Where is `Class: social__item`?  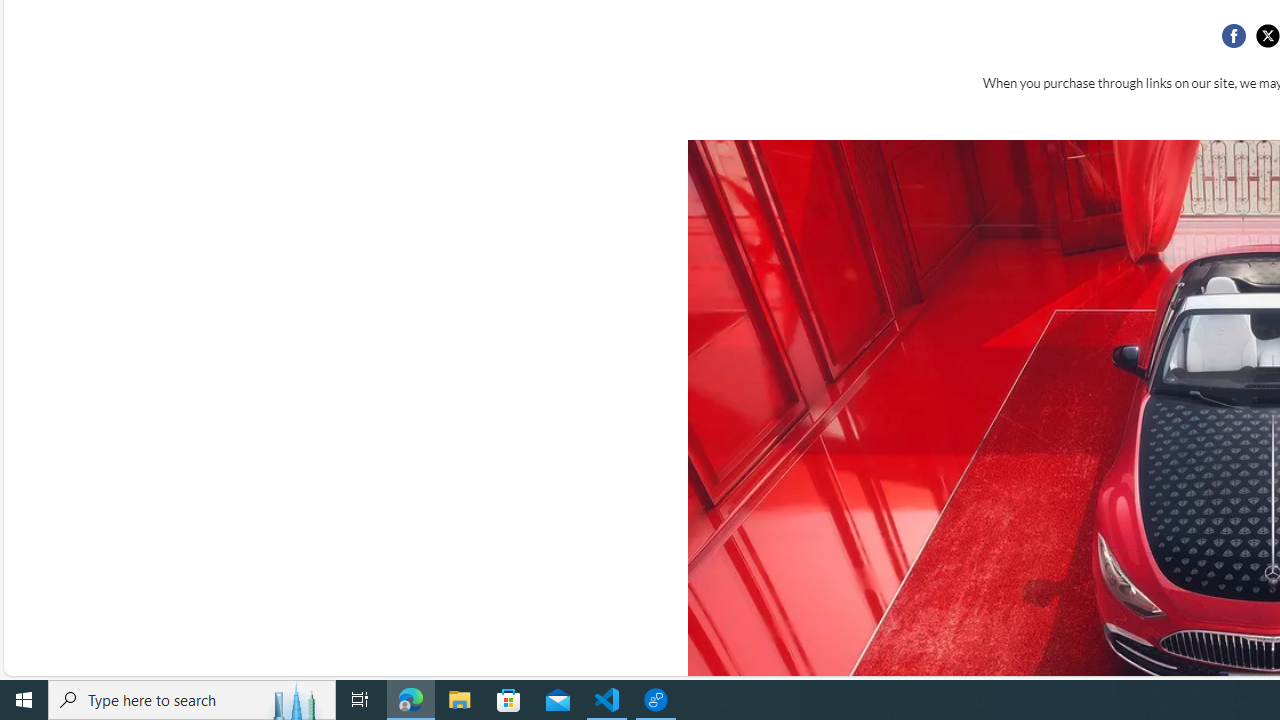 Class: social__item is located at coordinates (1238, 38).